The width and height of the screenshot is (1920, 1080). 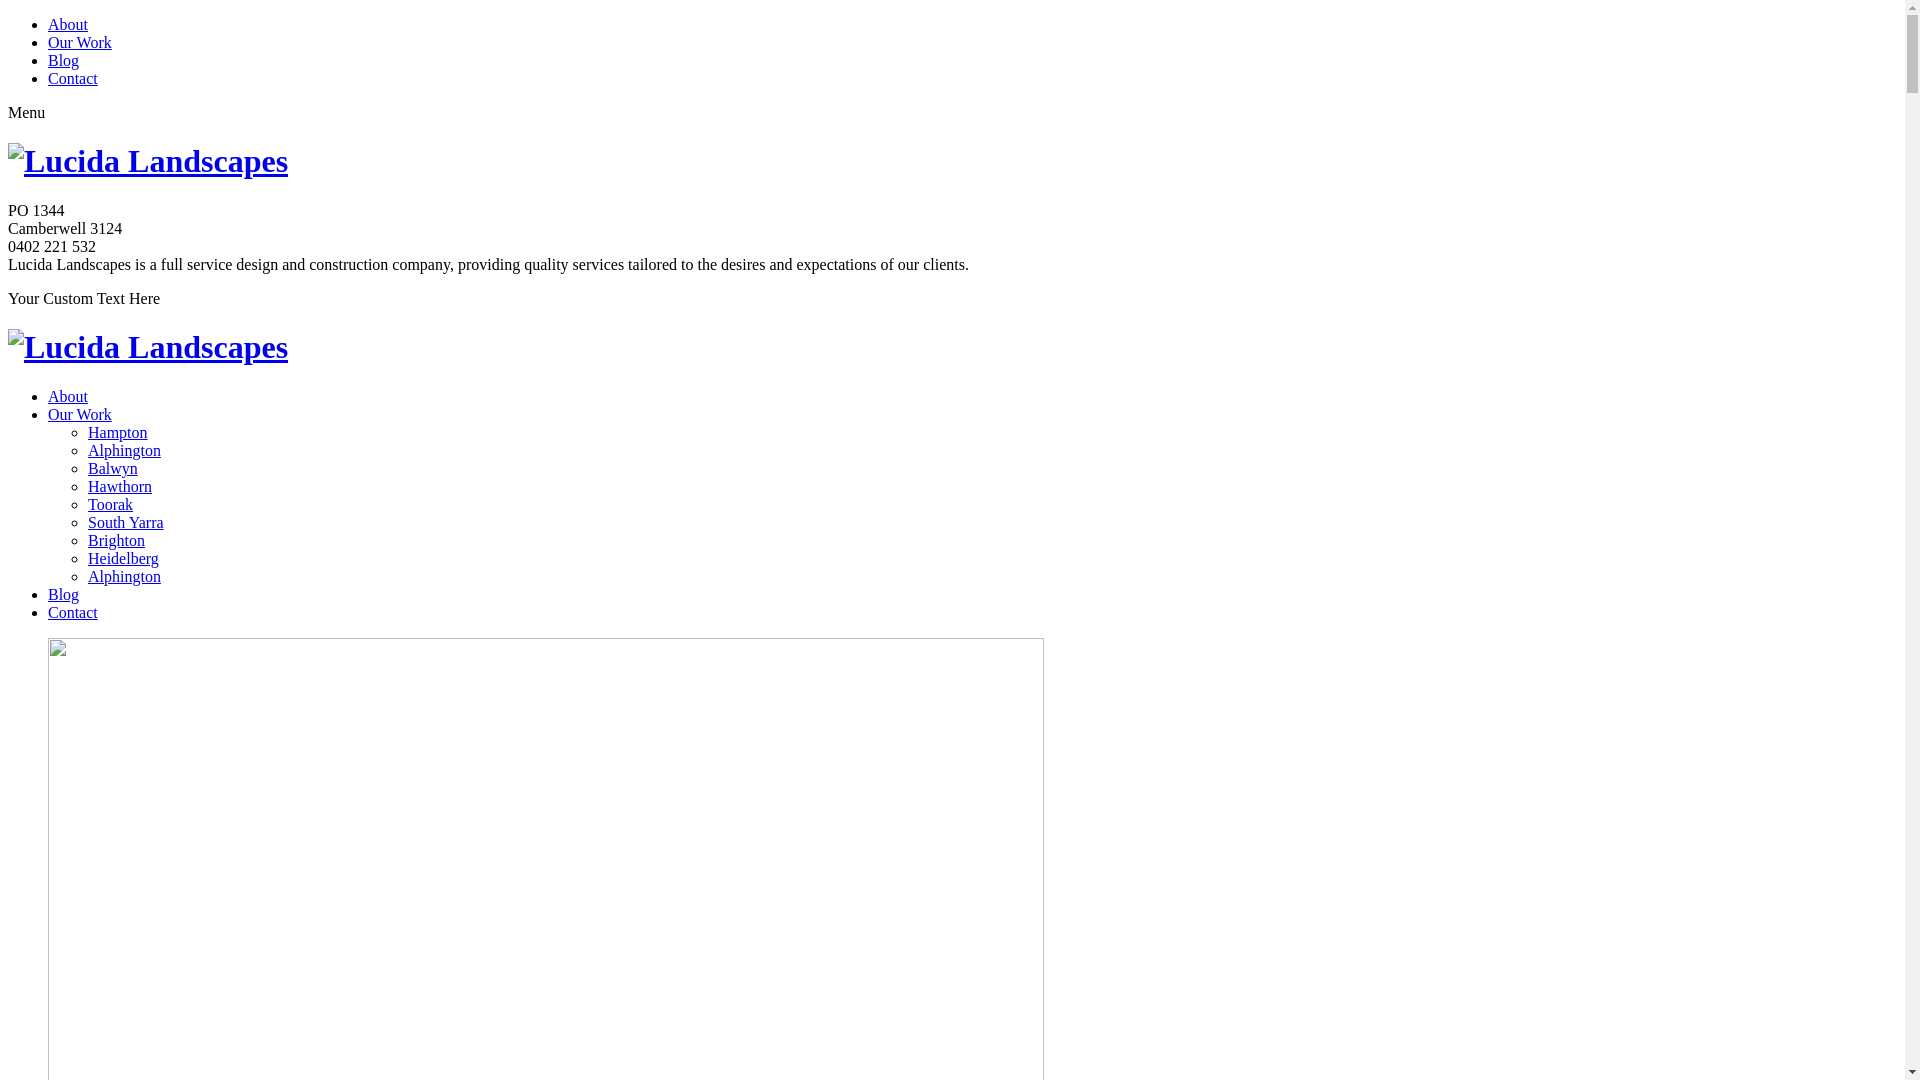 I want to click on Balwyn, so click(x=113, y=468).